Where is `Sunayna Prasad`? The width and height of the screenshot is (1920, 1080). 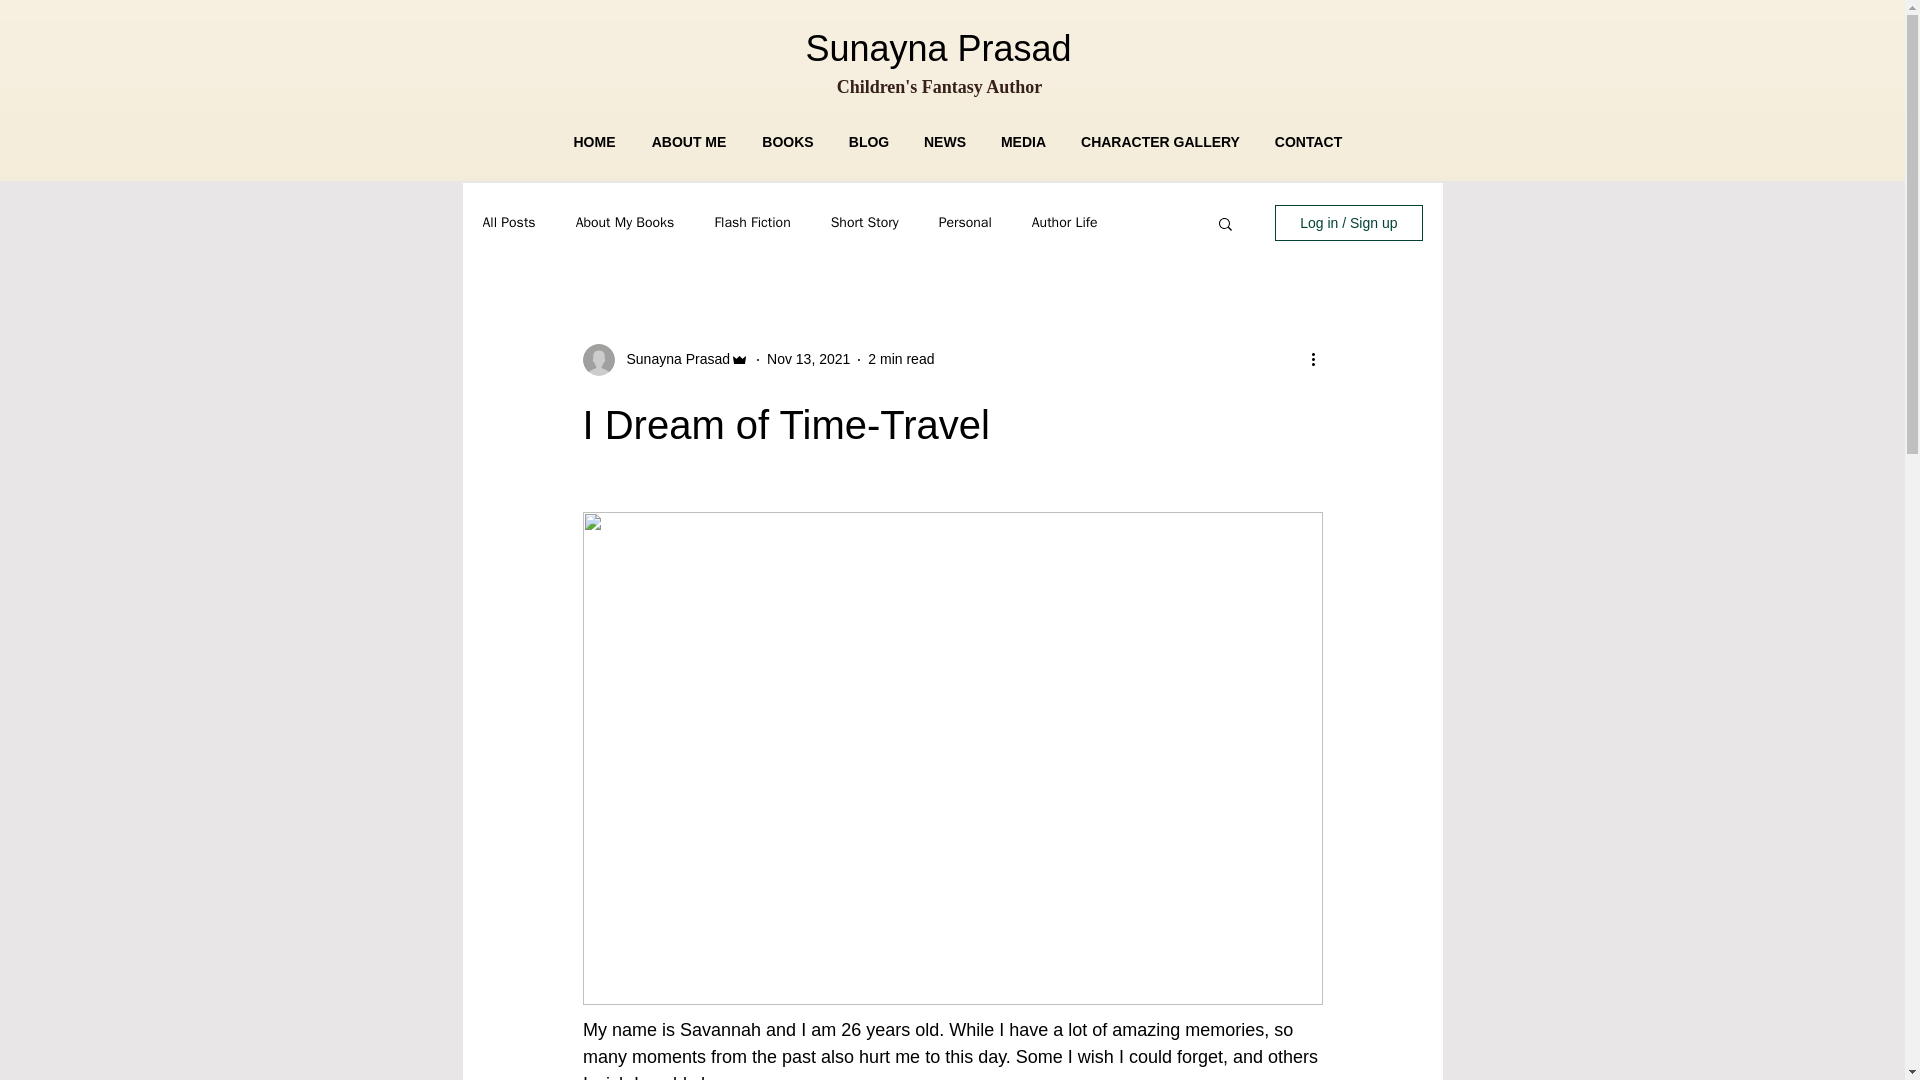 Sunayna Prasad is located at coordinates (672, 359).